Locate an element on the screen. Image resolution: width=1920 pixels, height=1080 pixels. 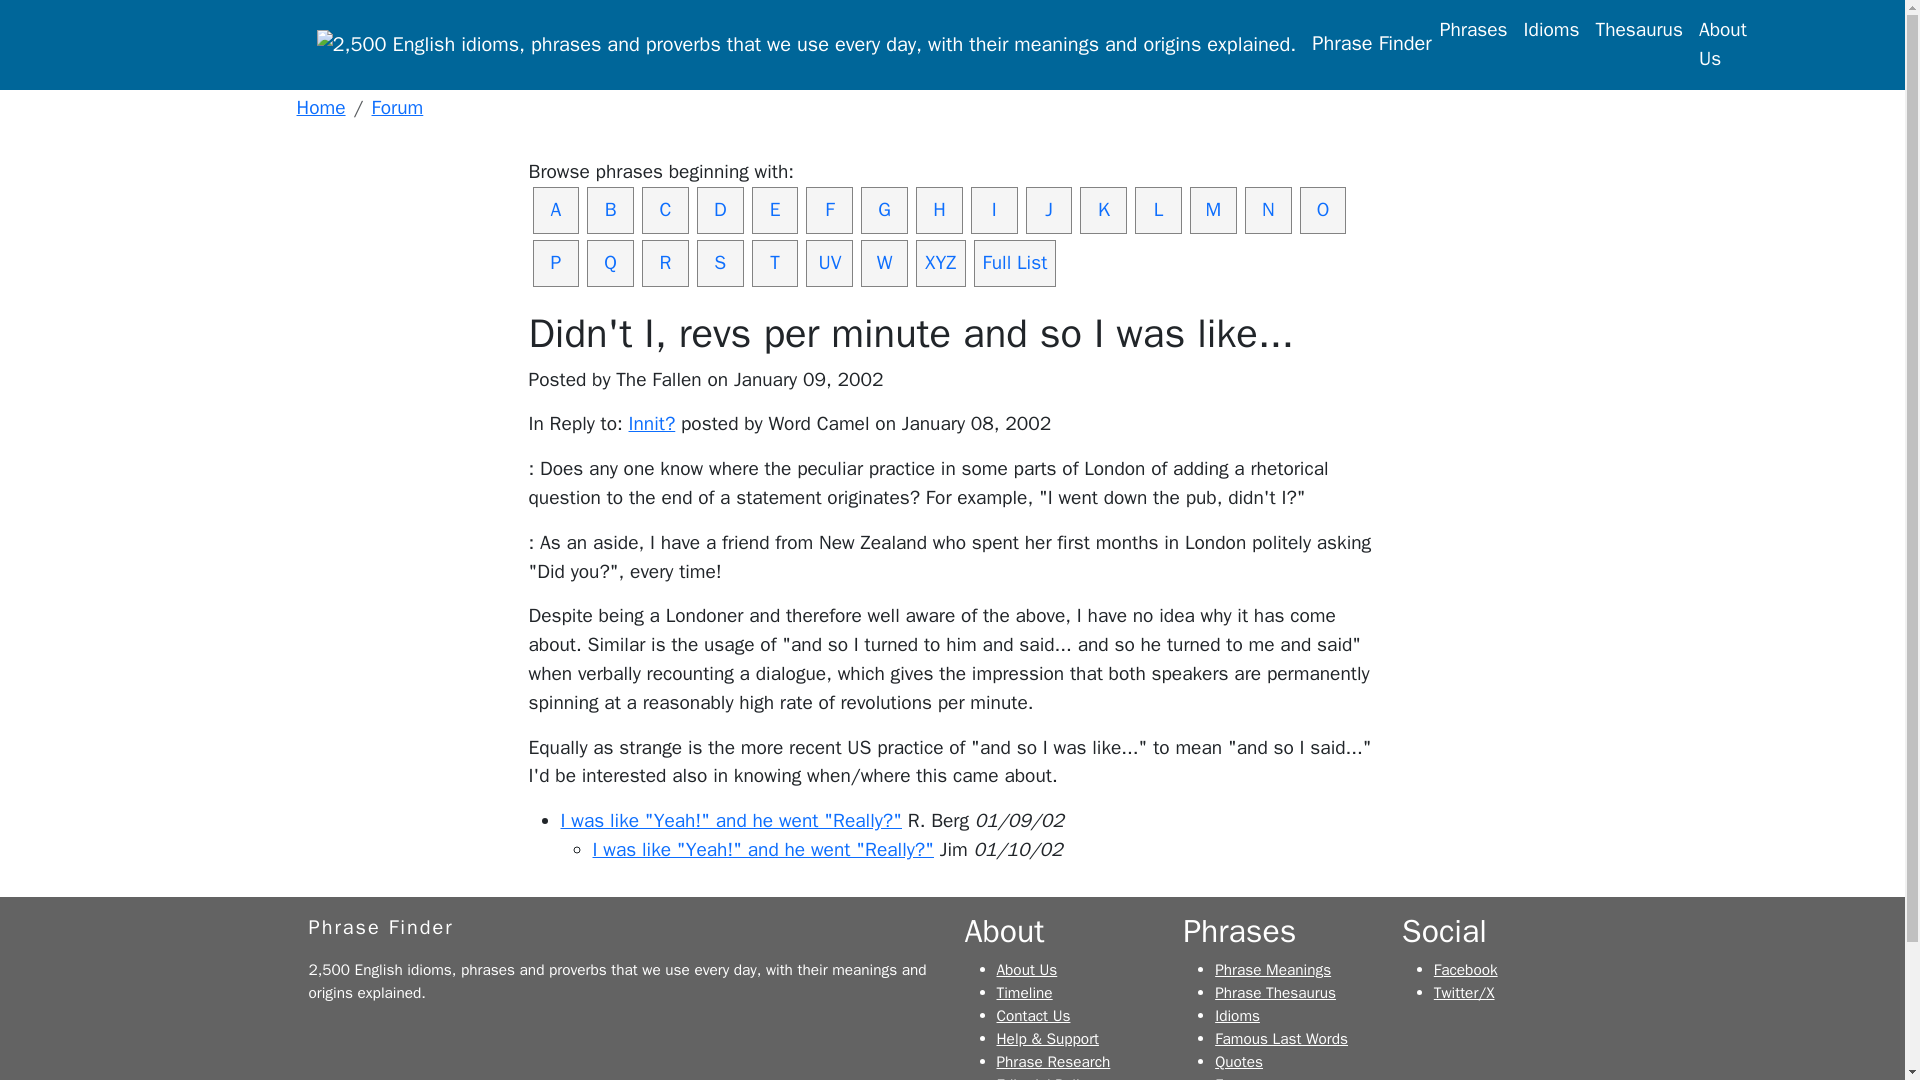
Sayings and idioms that begin with the letter S is located at coordinates (720, 263).